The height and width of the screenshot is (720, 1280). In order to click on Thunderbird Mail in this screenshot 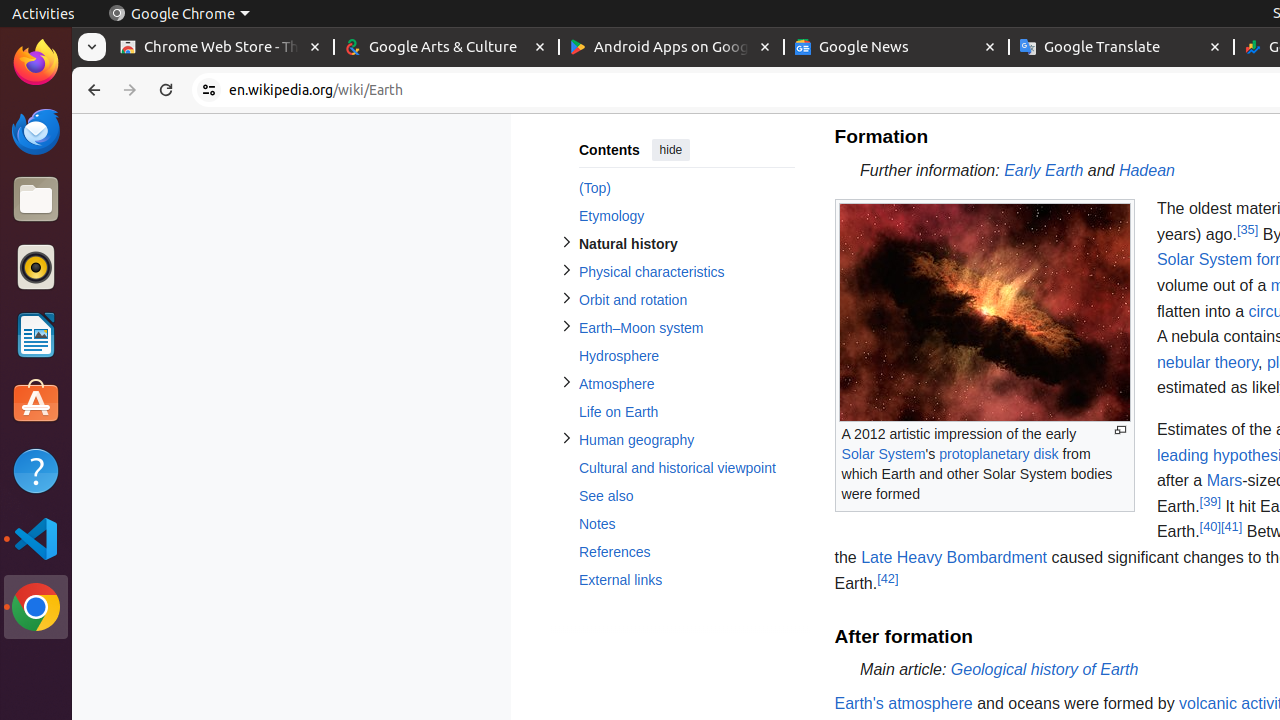, I will do `click(36, 131)`.